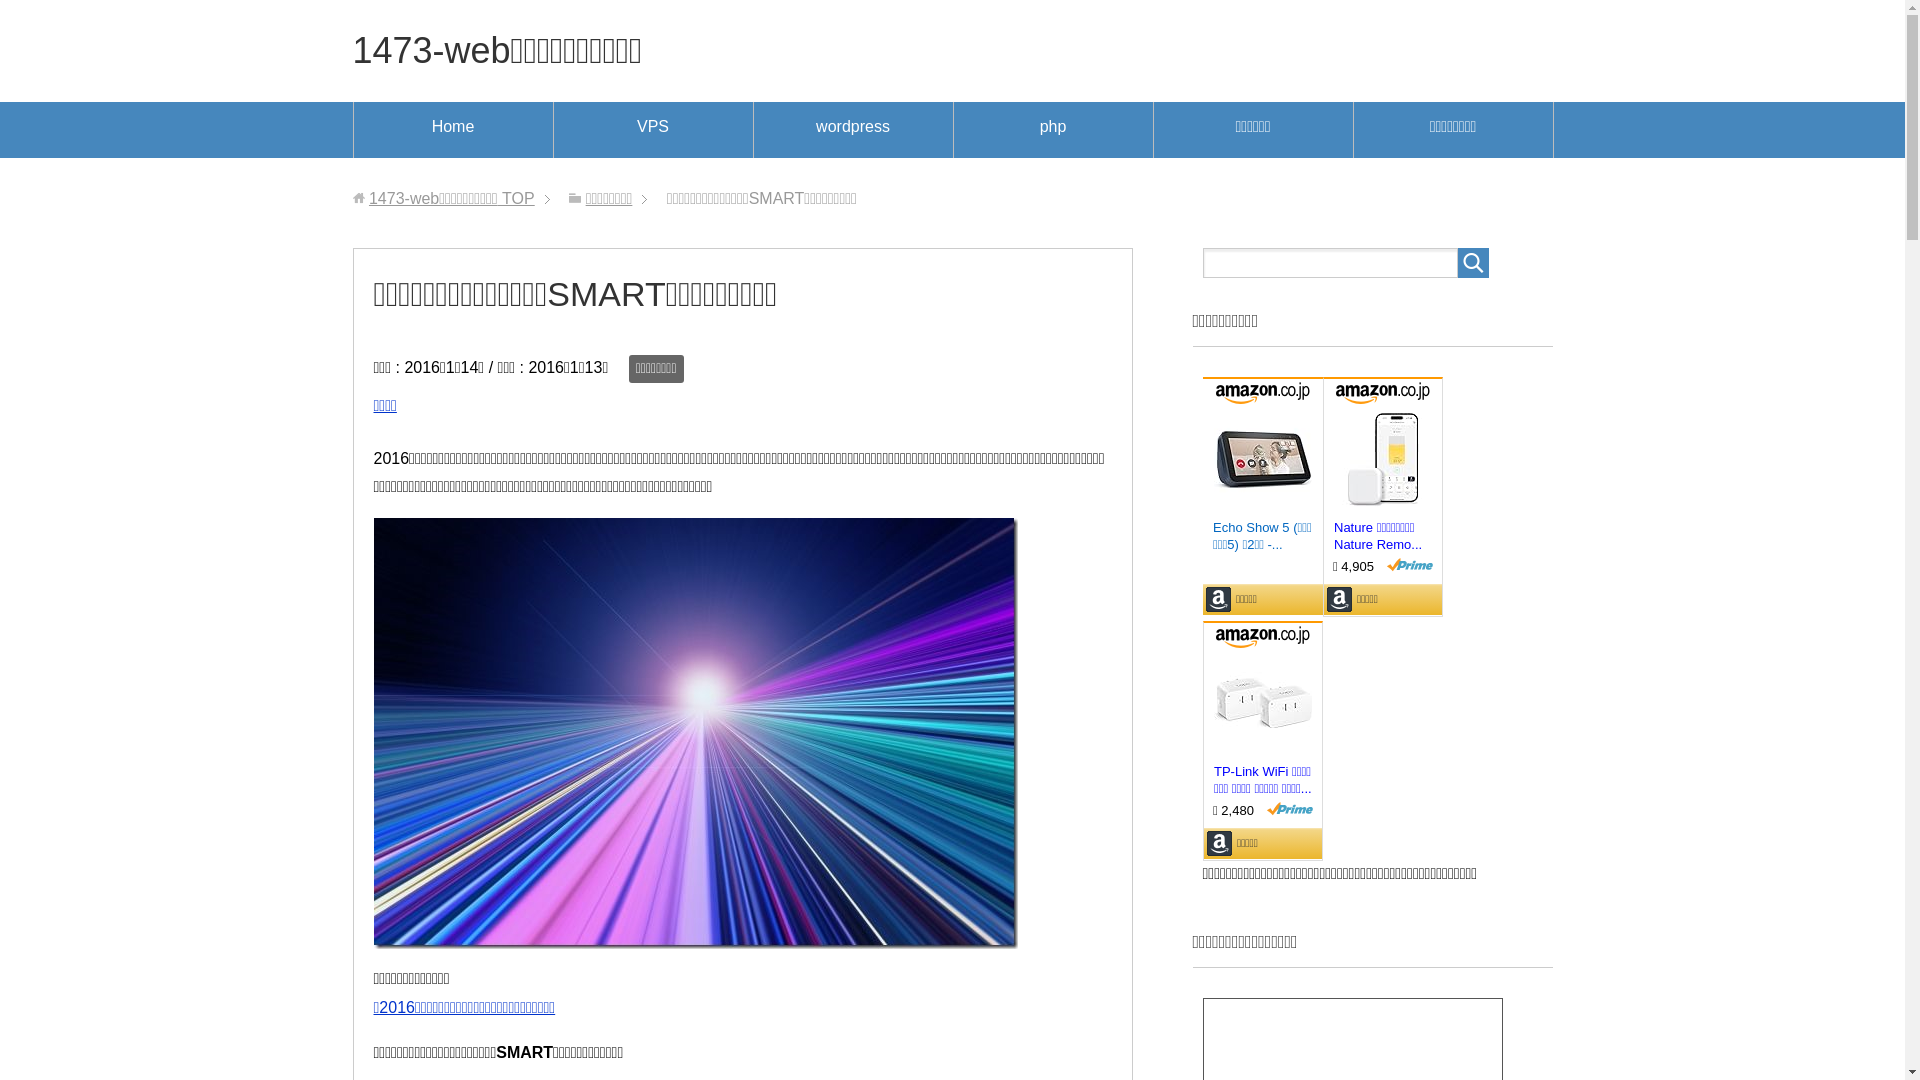  I want to click on wordpress, so click(854, 130).